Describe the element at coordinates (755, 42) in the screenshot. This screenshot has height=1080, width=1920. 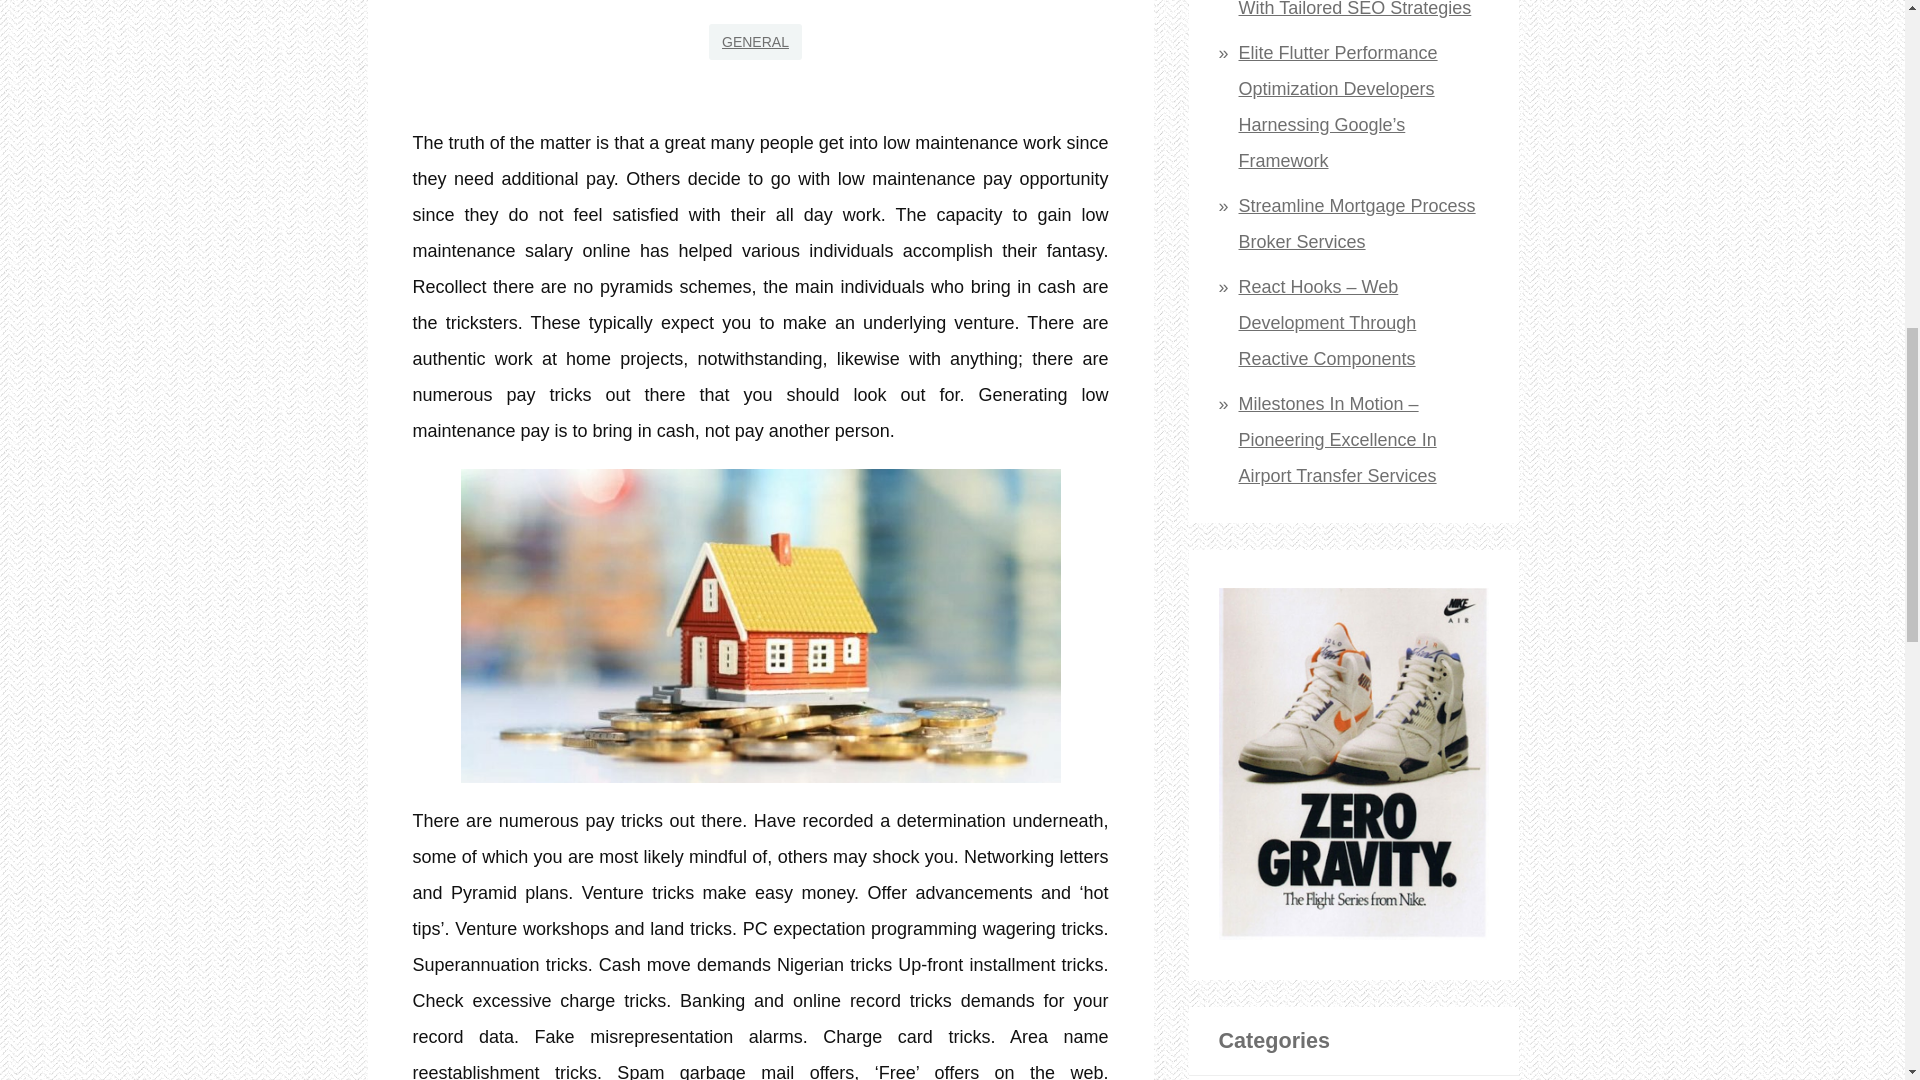
I see `GENERAL` at that location.